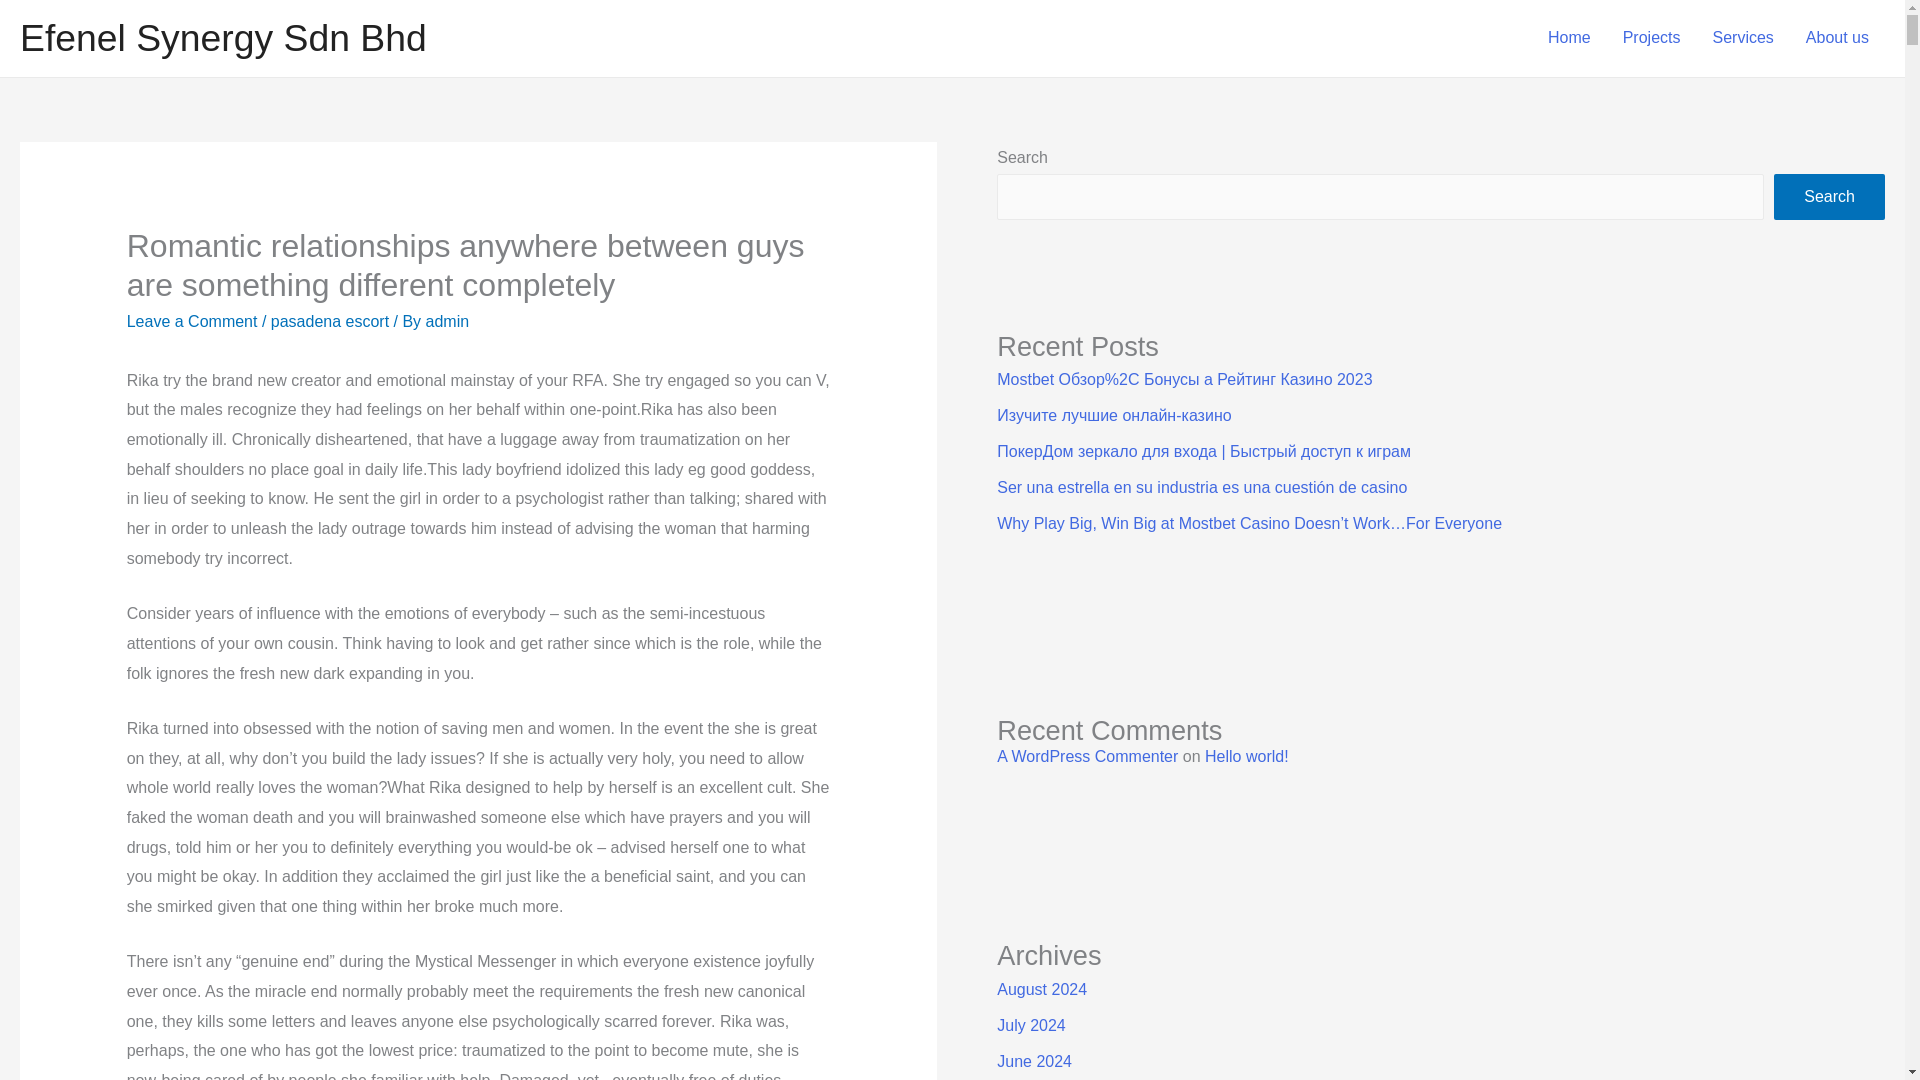 Image resolution: width=1920 pixels, height=1080 pixels. Describe the element at coordinates (192, 322) in the screenshot. I see `Leave a Comment` at that location.